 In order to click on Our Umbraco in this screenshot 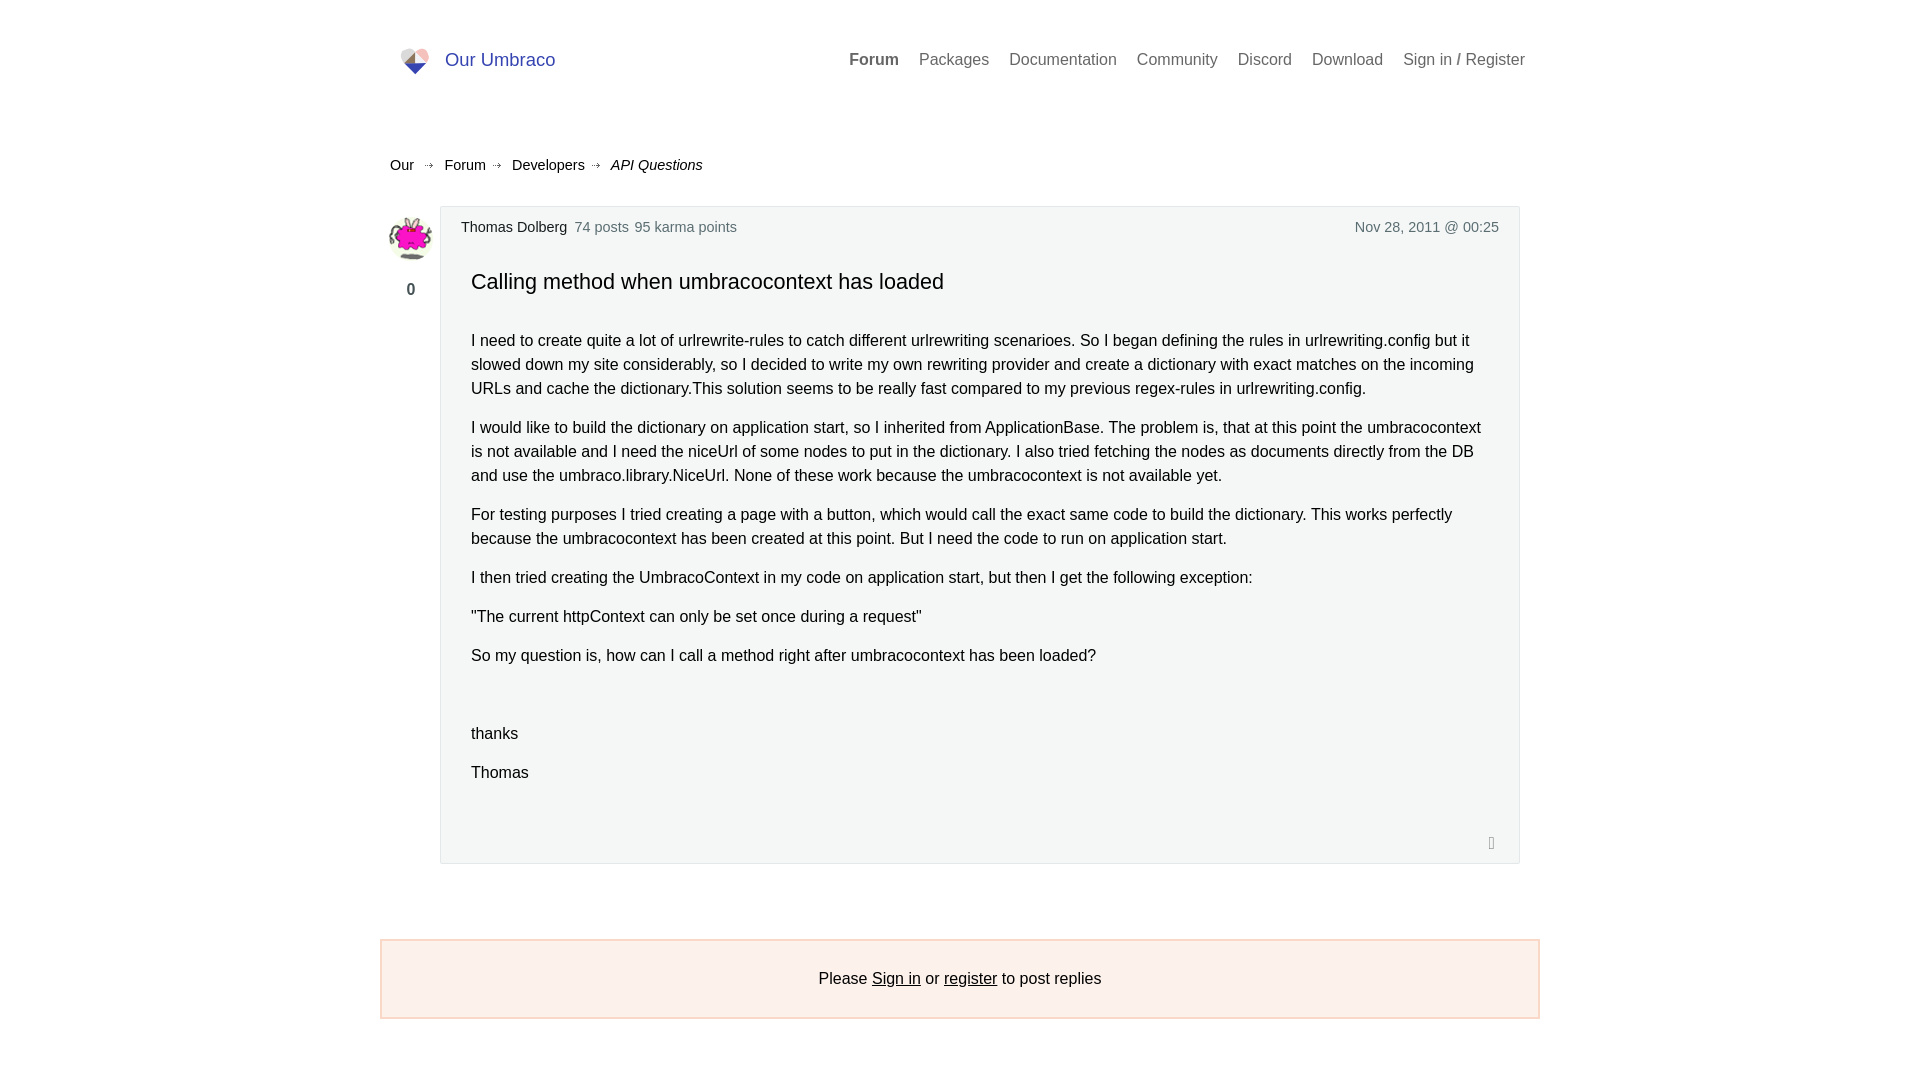, I will do `click(474, 60)`.